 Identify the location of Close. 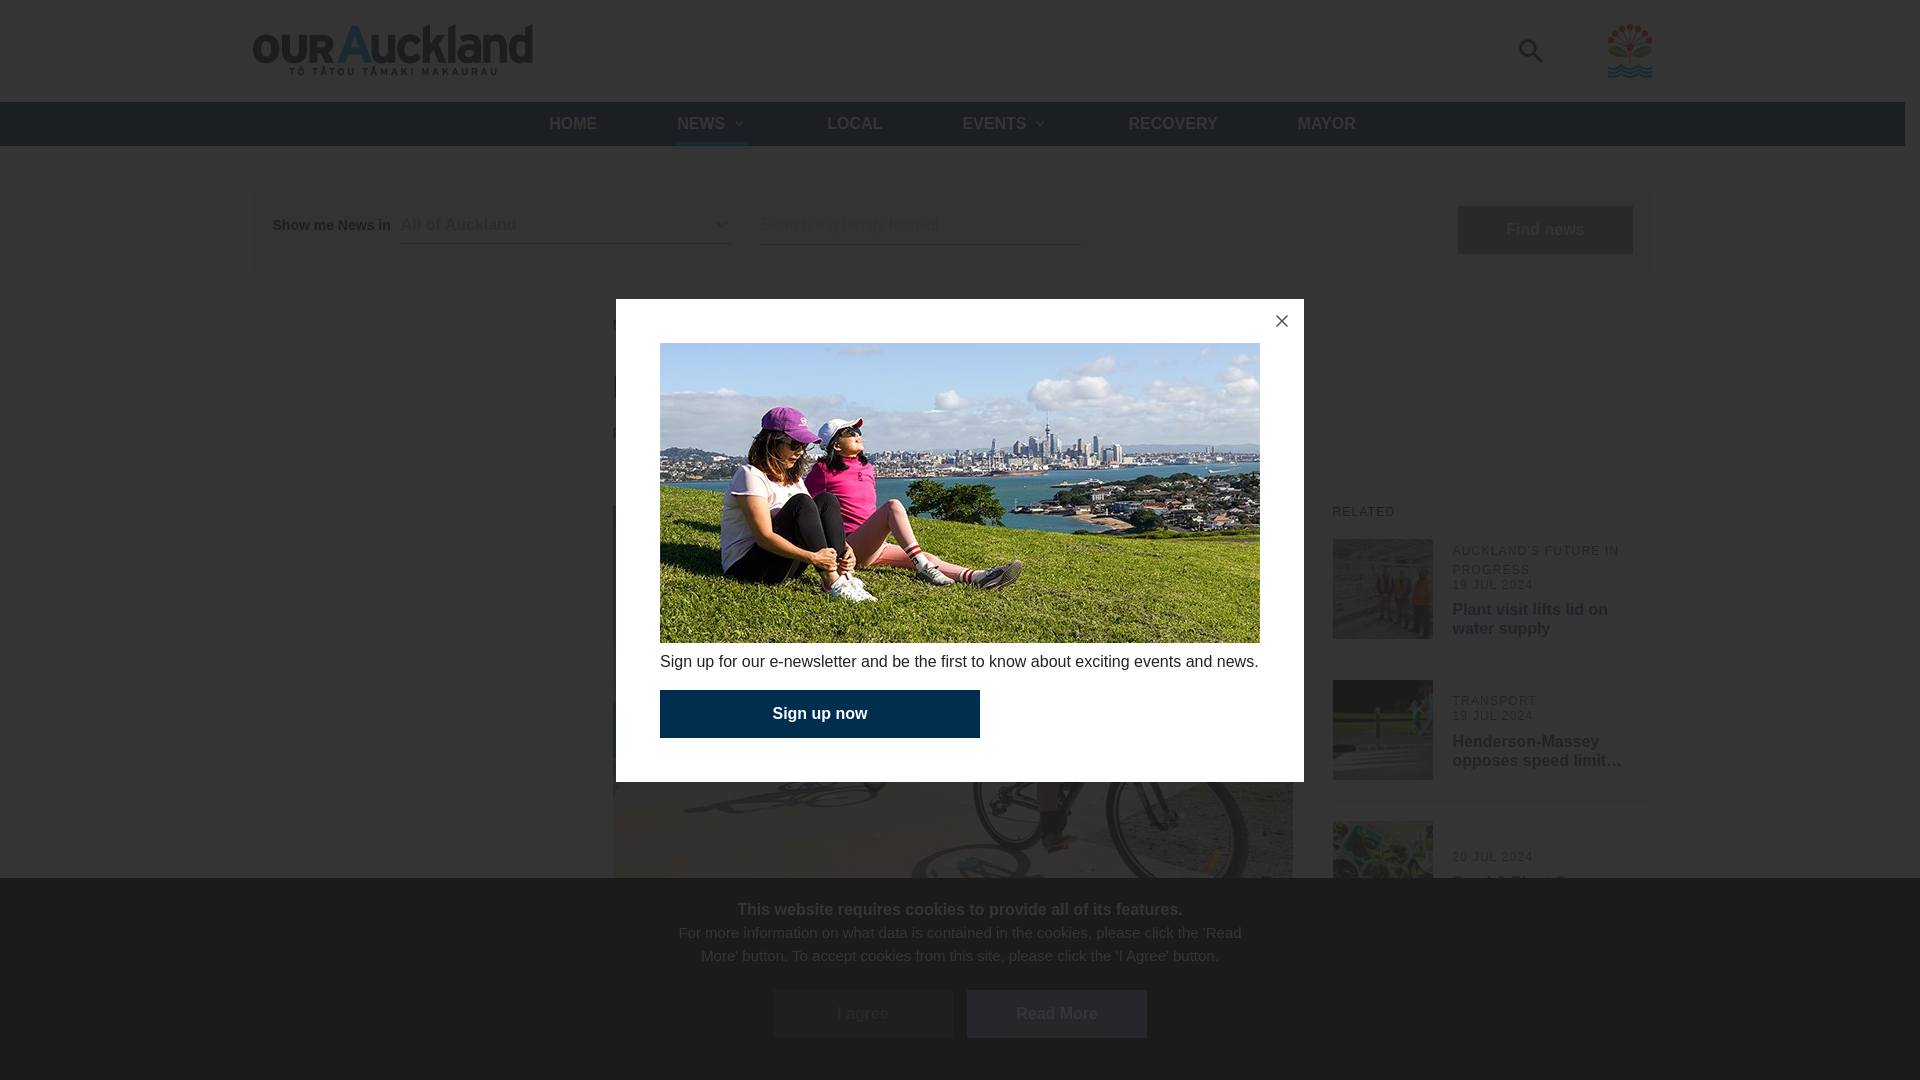
(1281, 320).